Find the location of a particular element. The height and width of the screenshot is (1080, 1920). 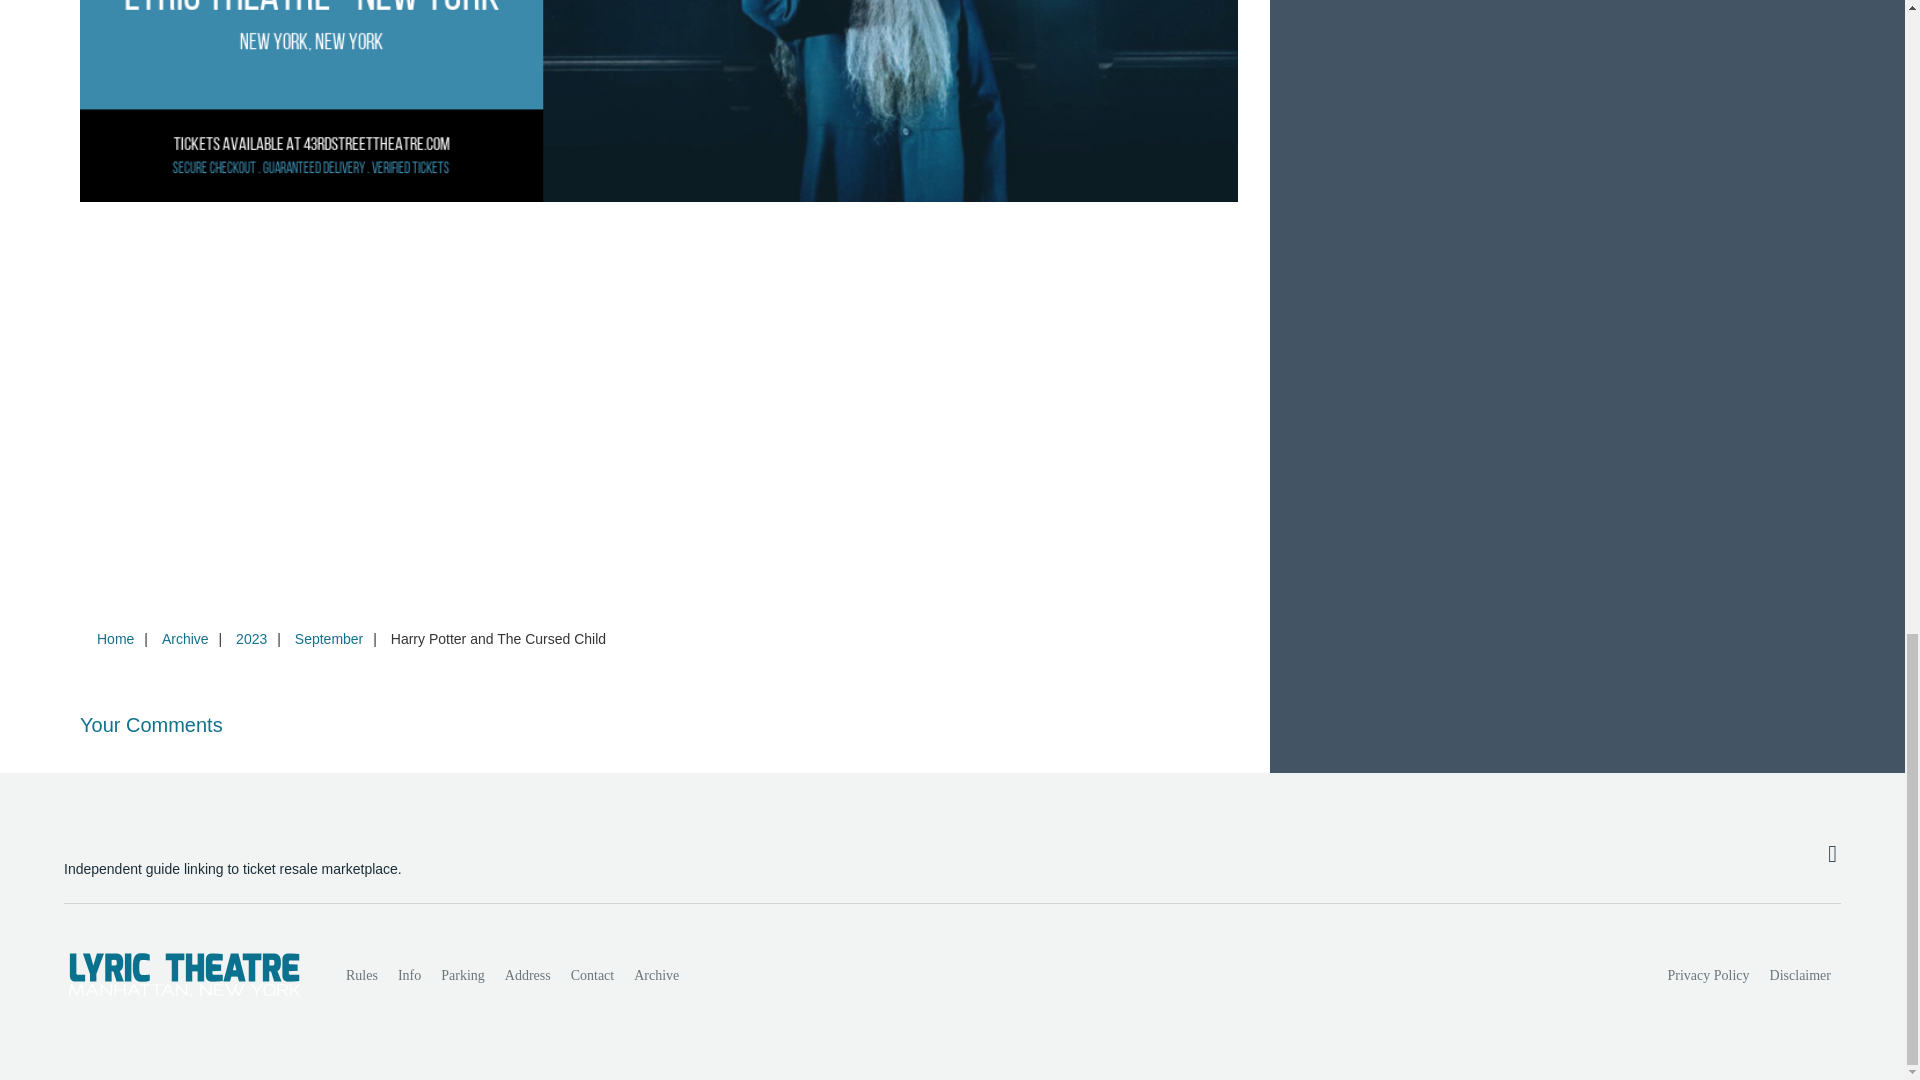

Home is located at coordinates (115, 638).